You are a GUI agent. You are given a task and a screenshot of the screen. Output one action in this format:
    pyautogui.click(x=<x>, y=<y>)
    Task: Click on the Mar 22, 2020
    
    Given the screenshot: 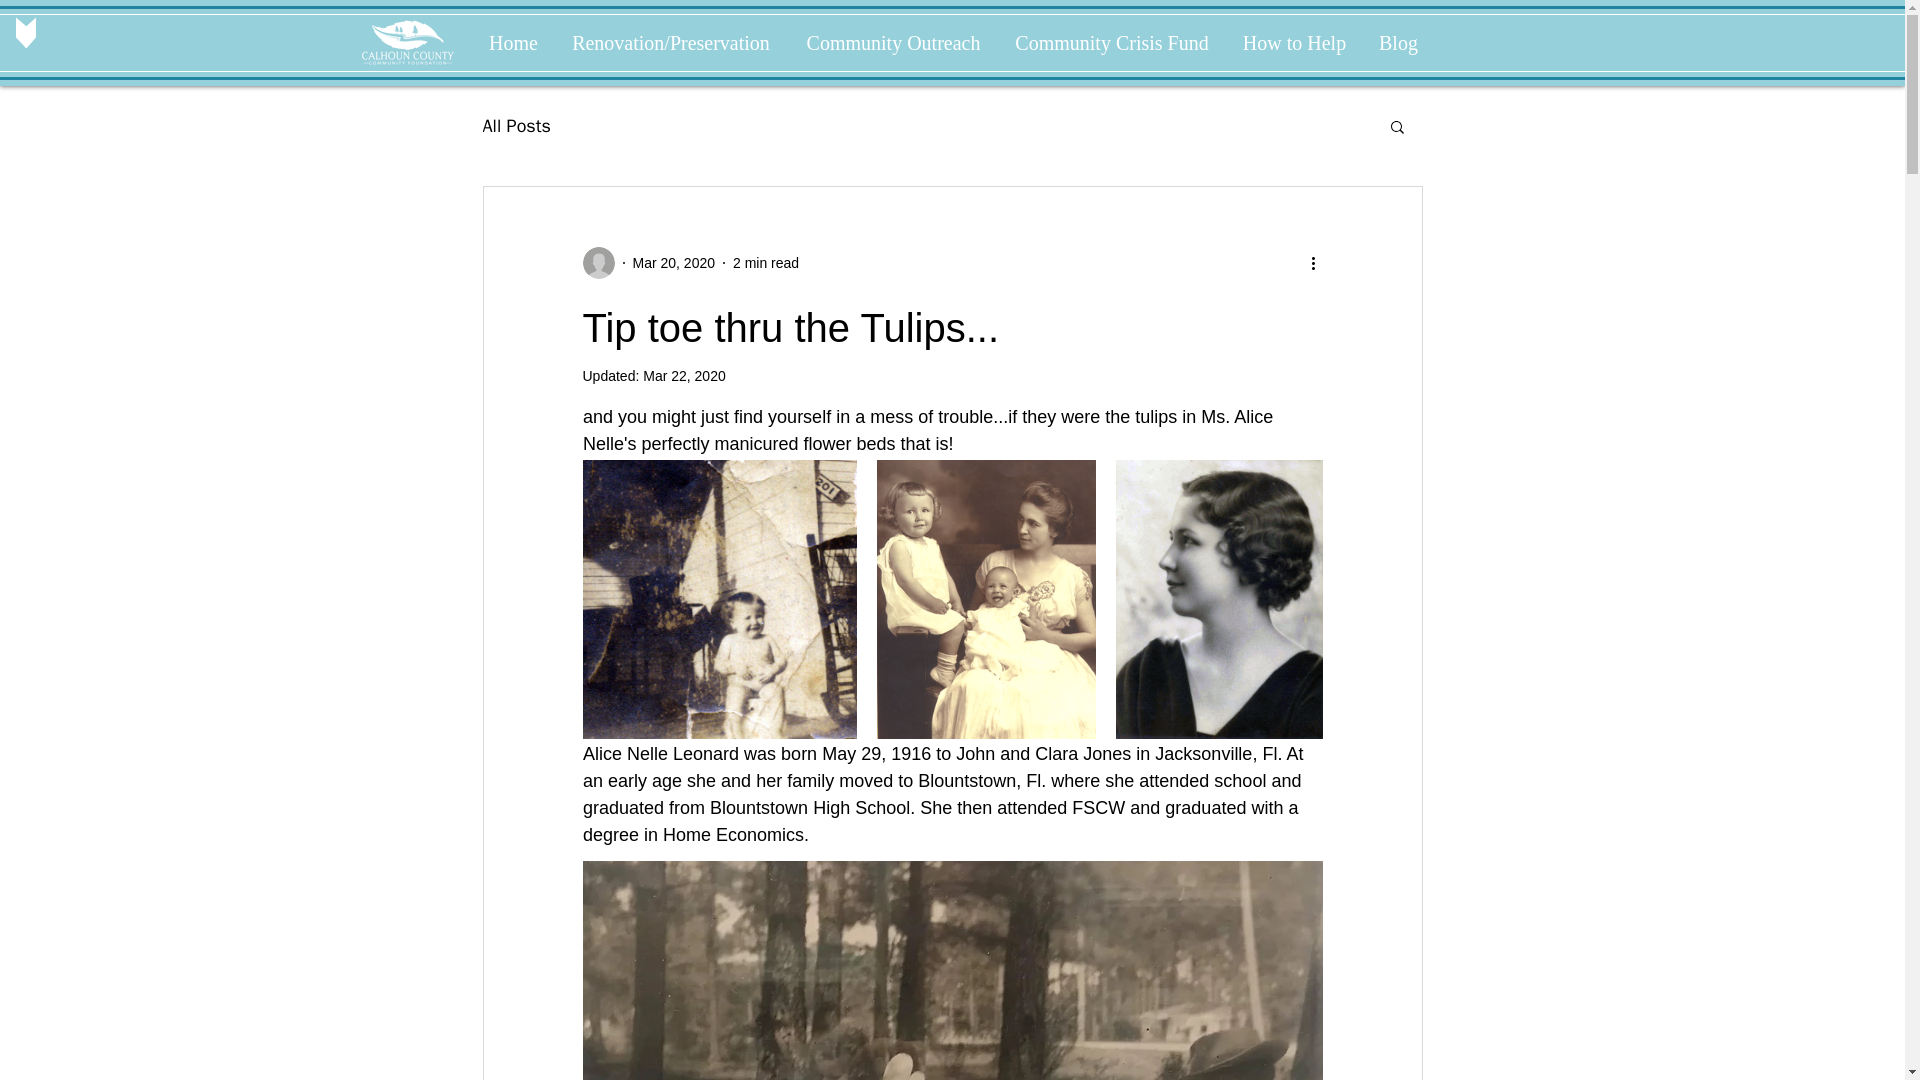 What is the action you would take?
    pyautogui.click(x=684, y=376)
    